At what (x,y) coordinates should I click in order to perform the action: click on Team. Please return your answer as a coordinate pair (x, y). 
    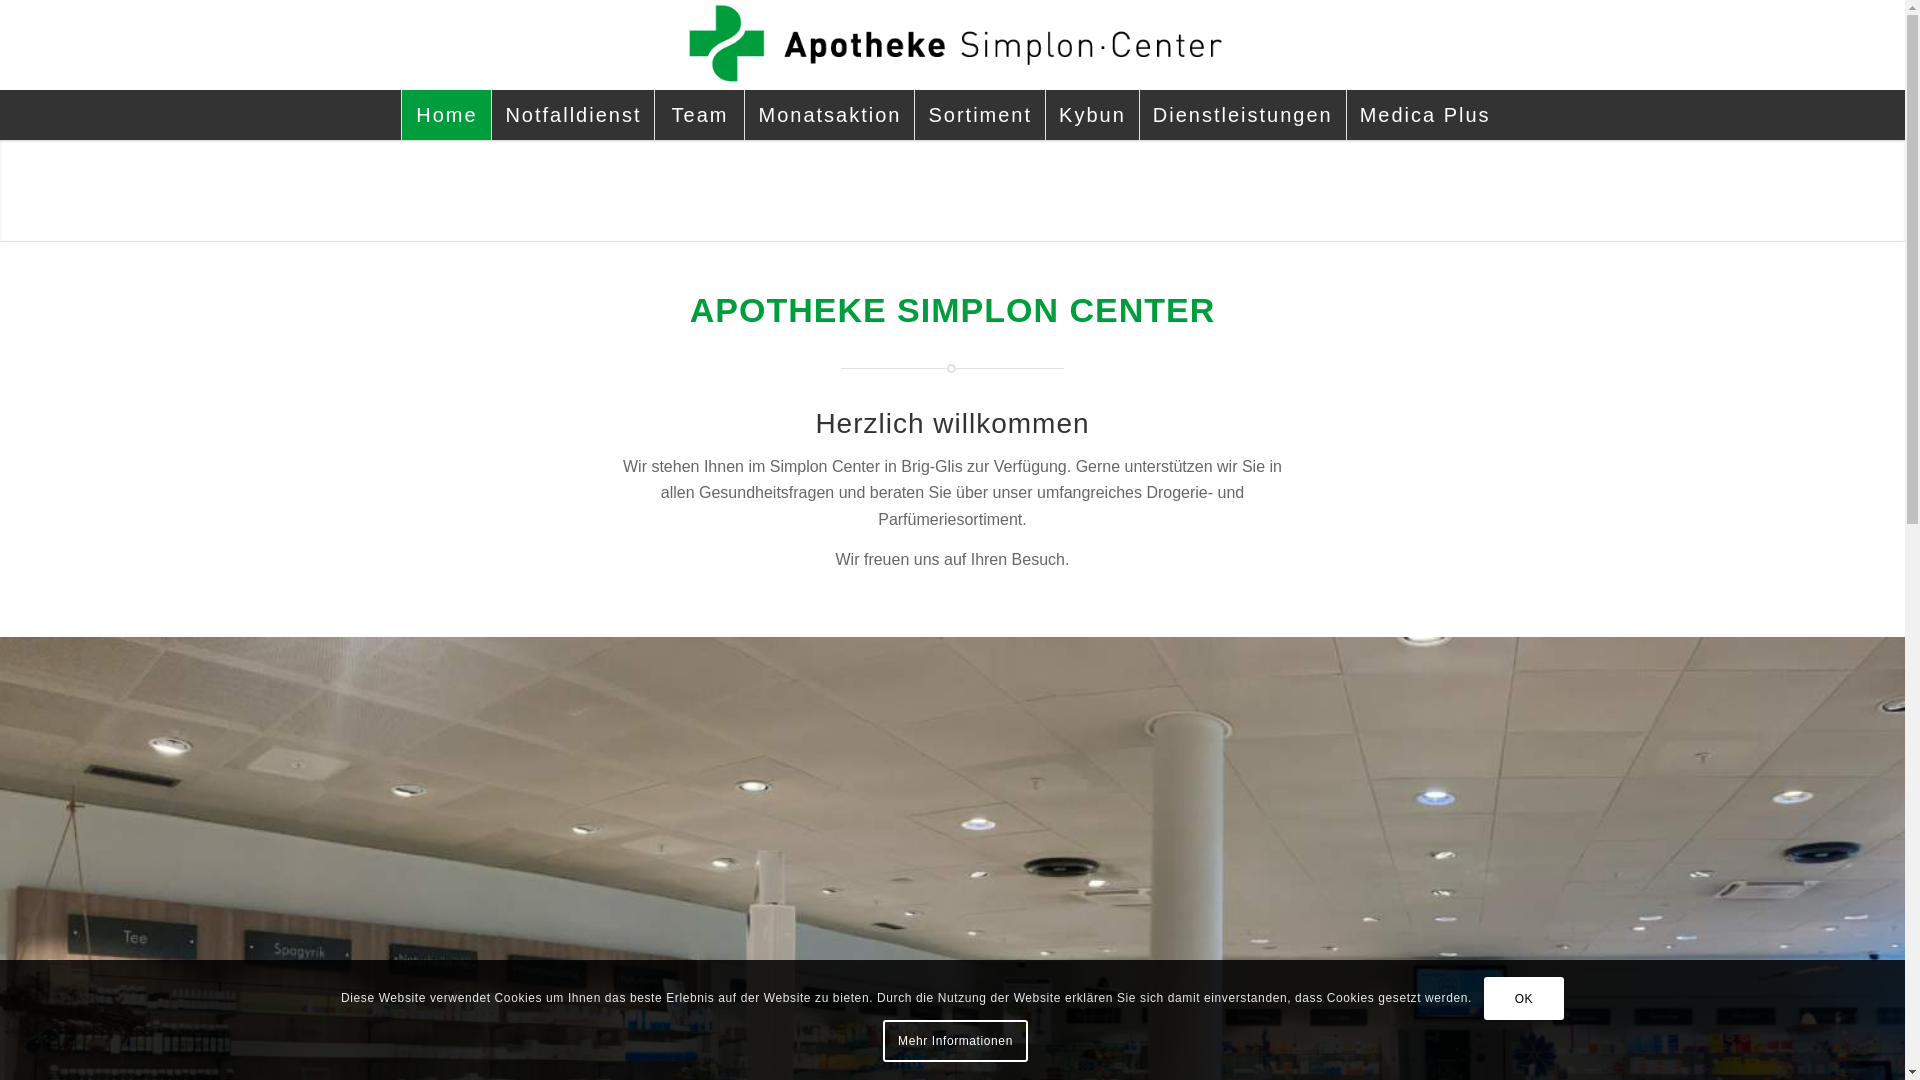
    Looking at the image, I should click on (699, 115).